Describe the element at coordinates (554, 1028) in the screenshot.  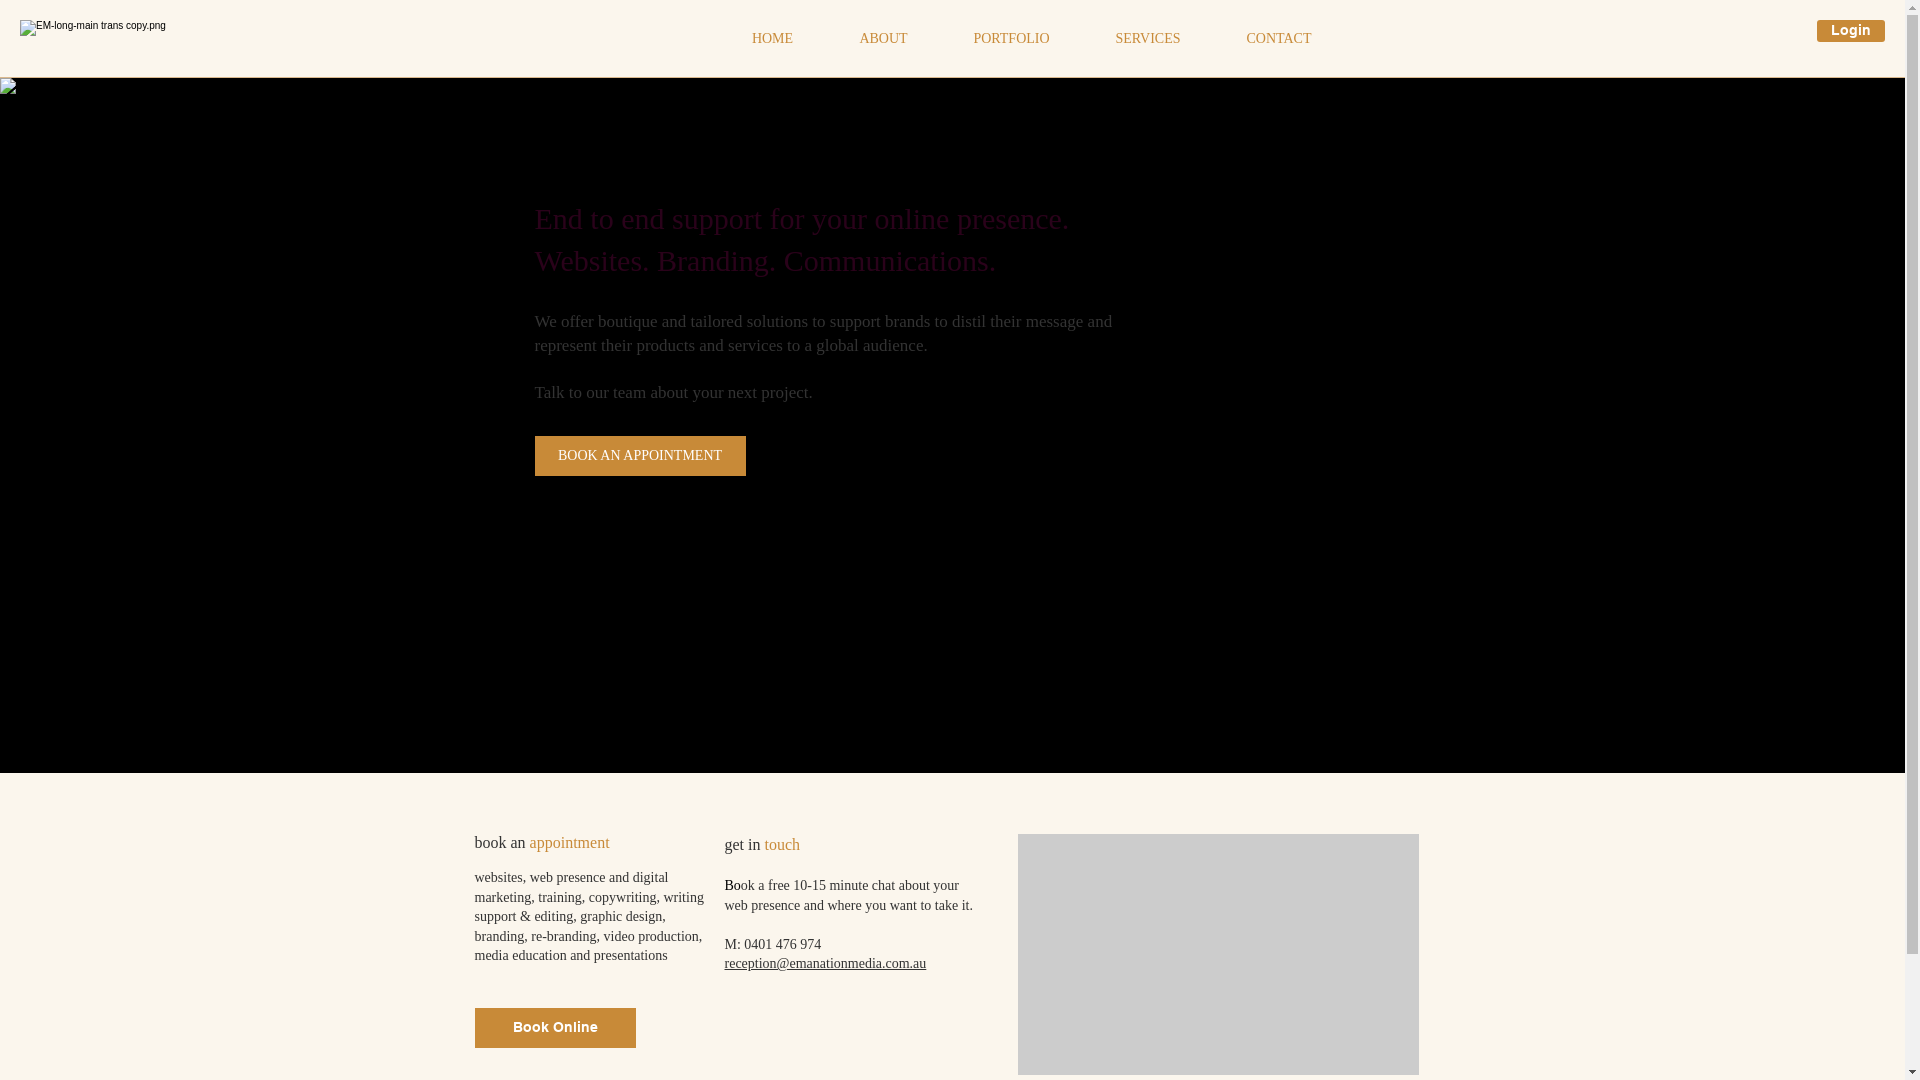
I see `Book Online` at that location.